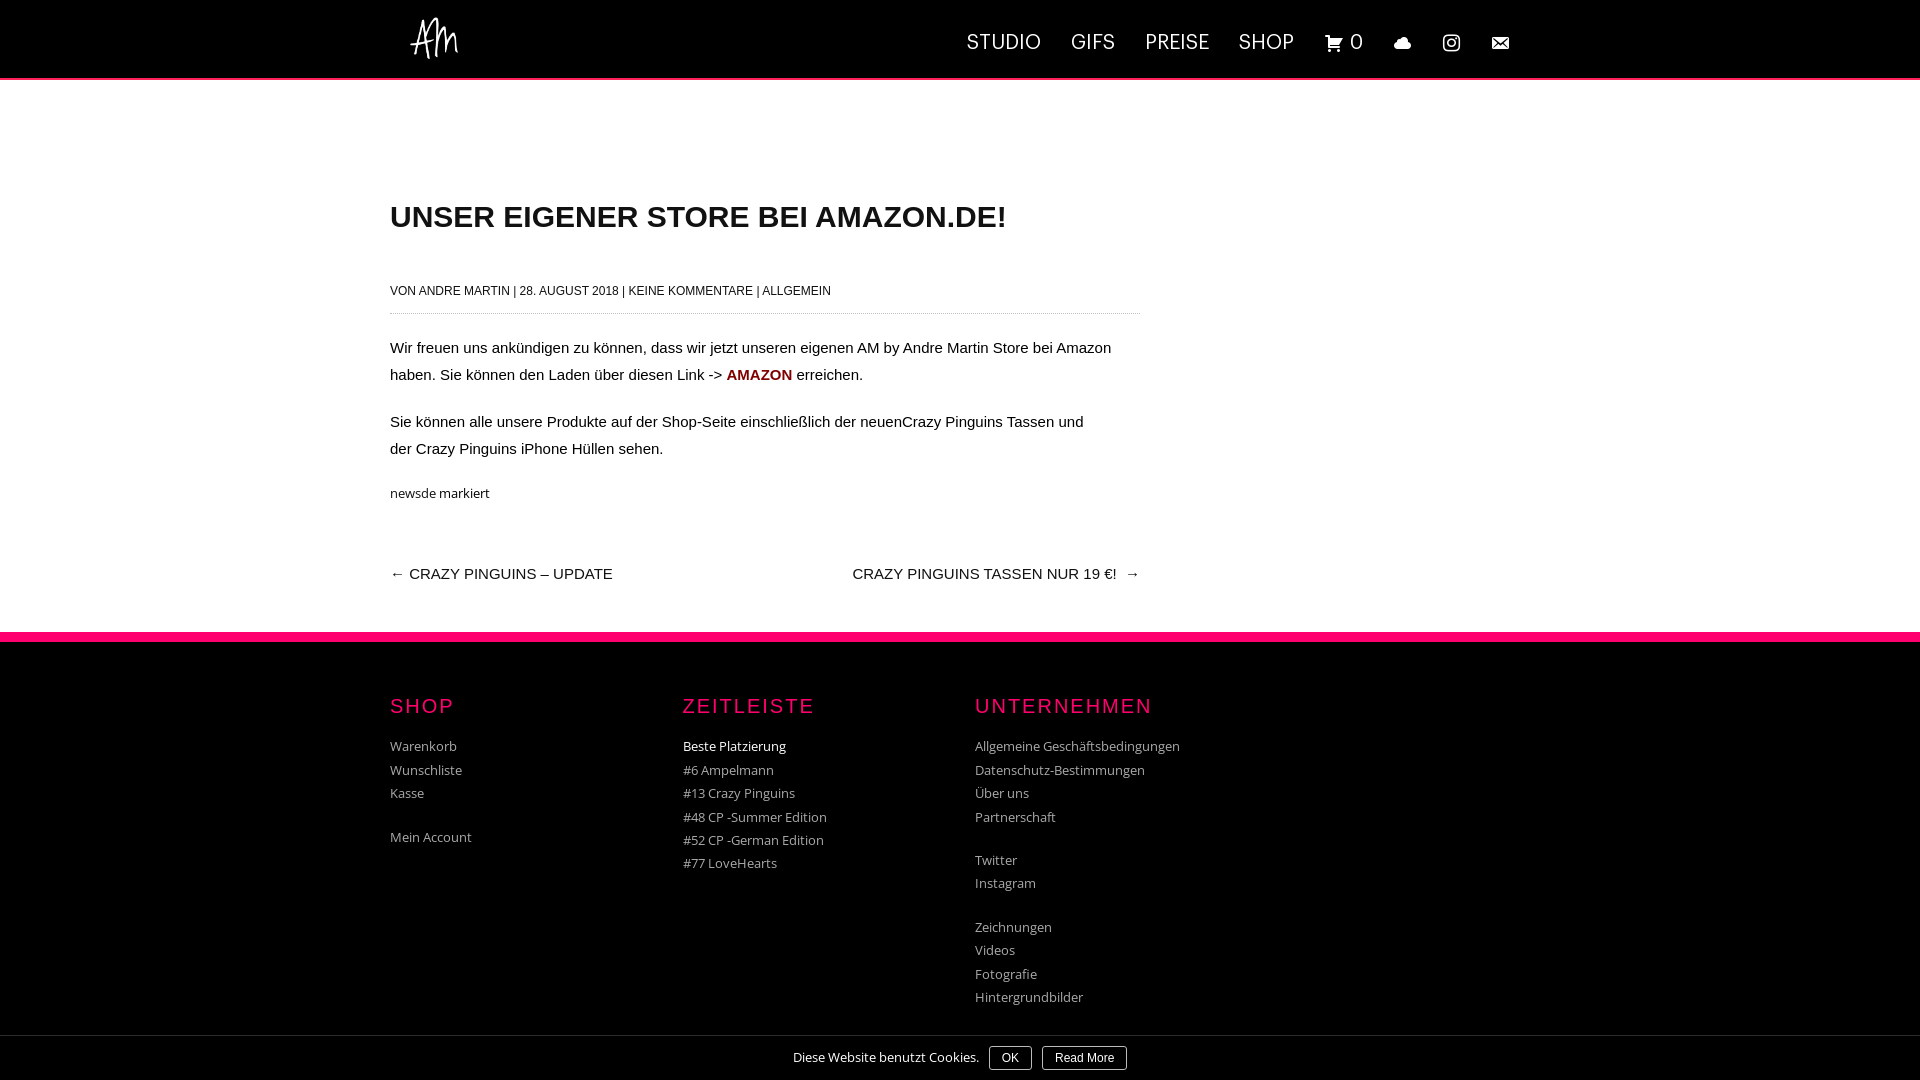 The height and width of the screenshot is (1080, 1920). Describe the element at coordinates (1010, 1058) in the screenshot. I see `OK` at that location.